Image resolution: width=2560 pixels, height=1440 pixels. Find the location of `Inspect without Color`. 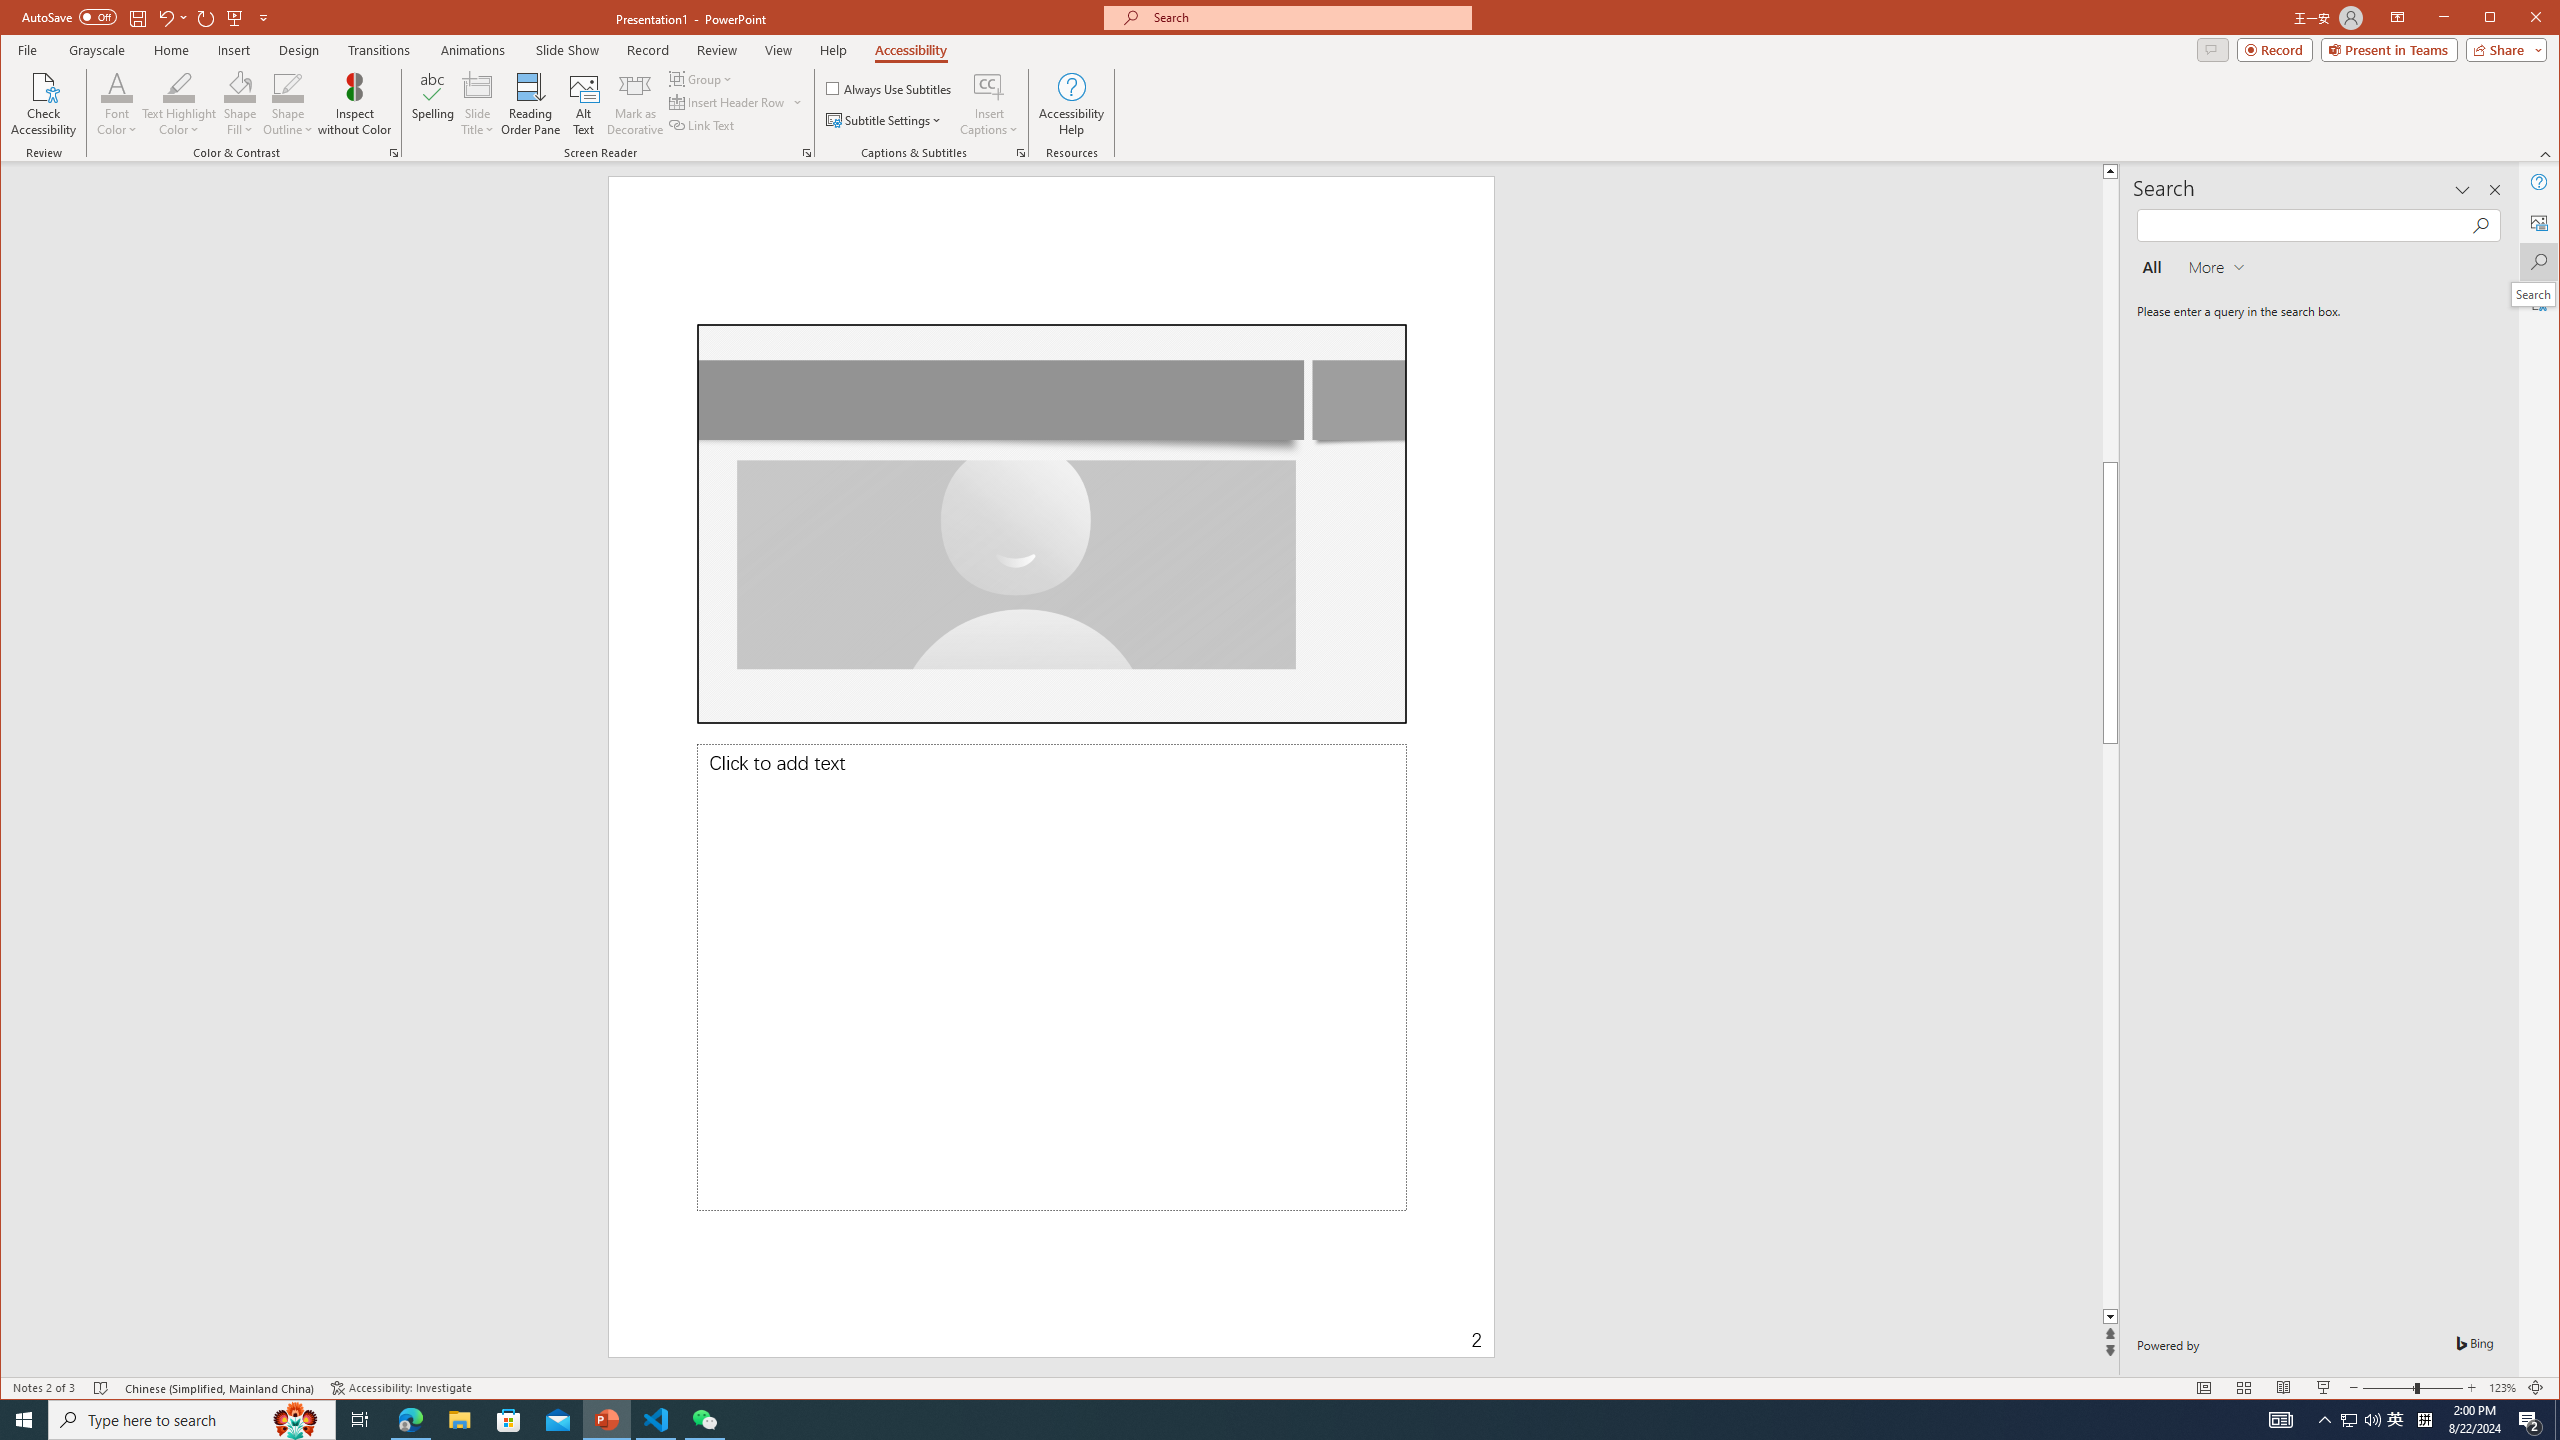

Inspect without Color is located at coordinates (354, 104).